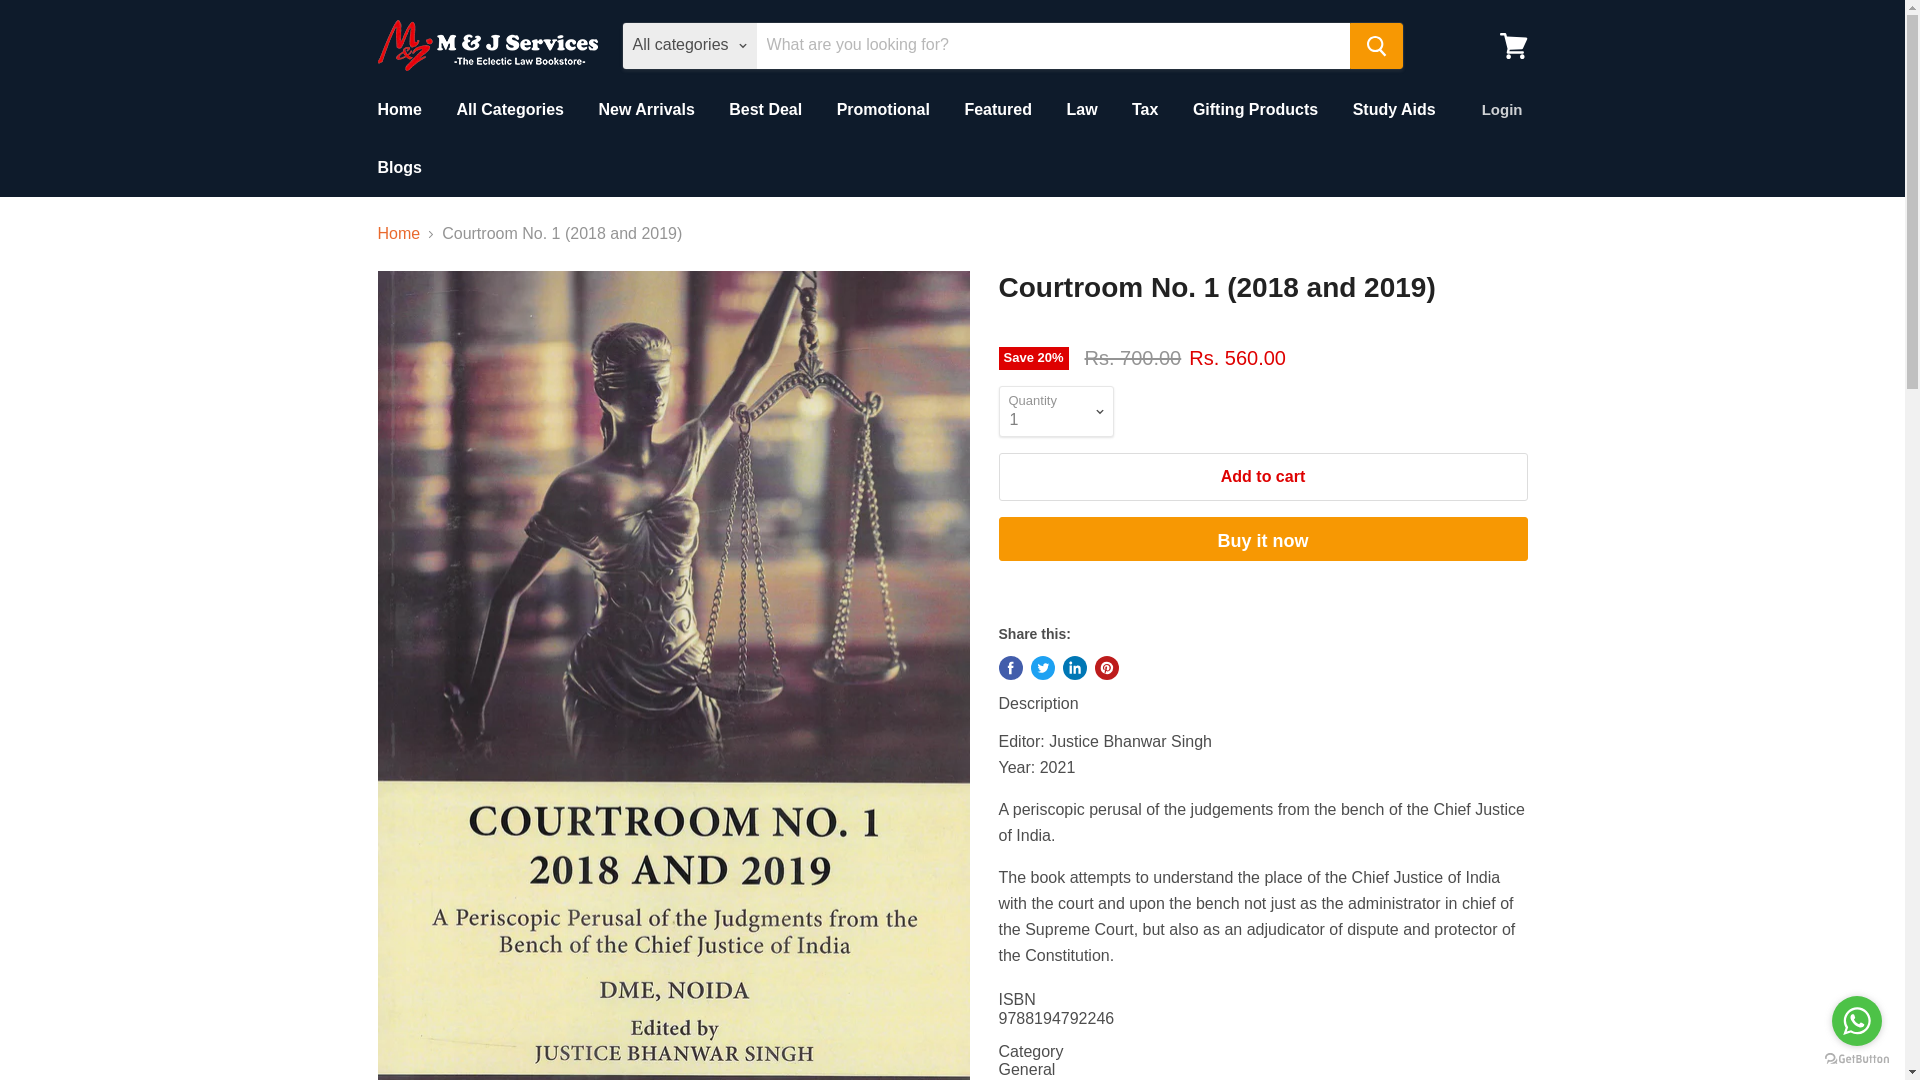  Describe the element at coordinates (1255, 109) in the screenshot. I see `Gifting Products` at that location.